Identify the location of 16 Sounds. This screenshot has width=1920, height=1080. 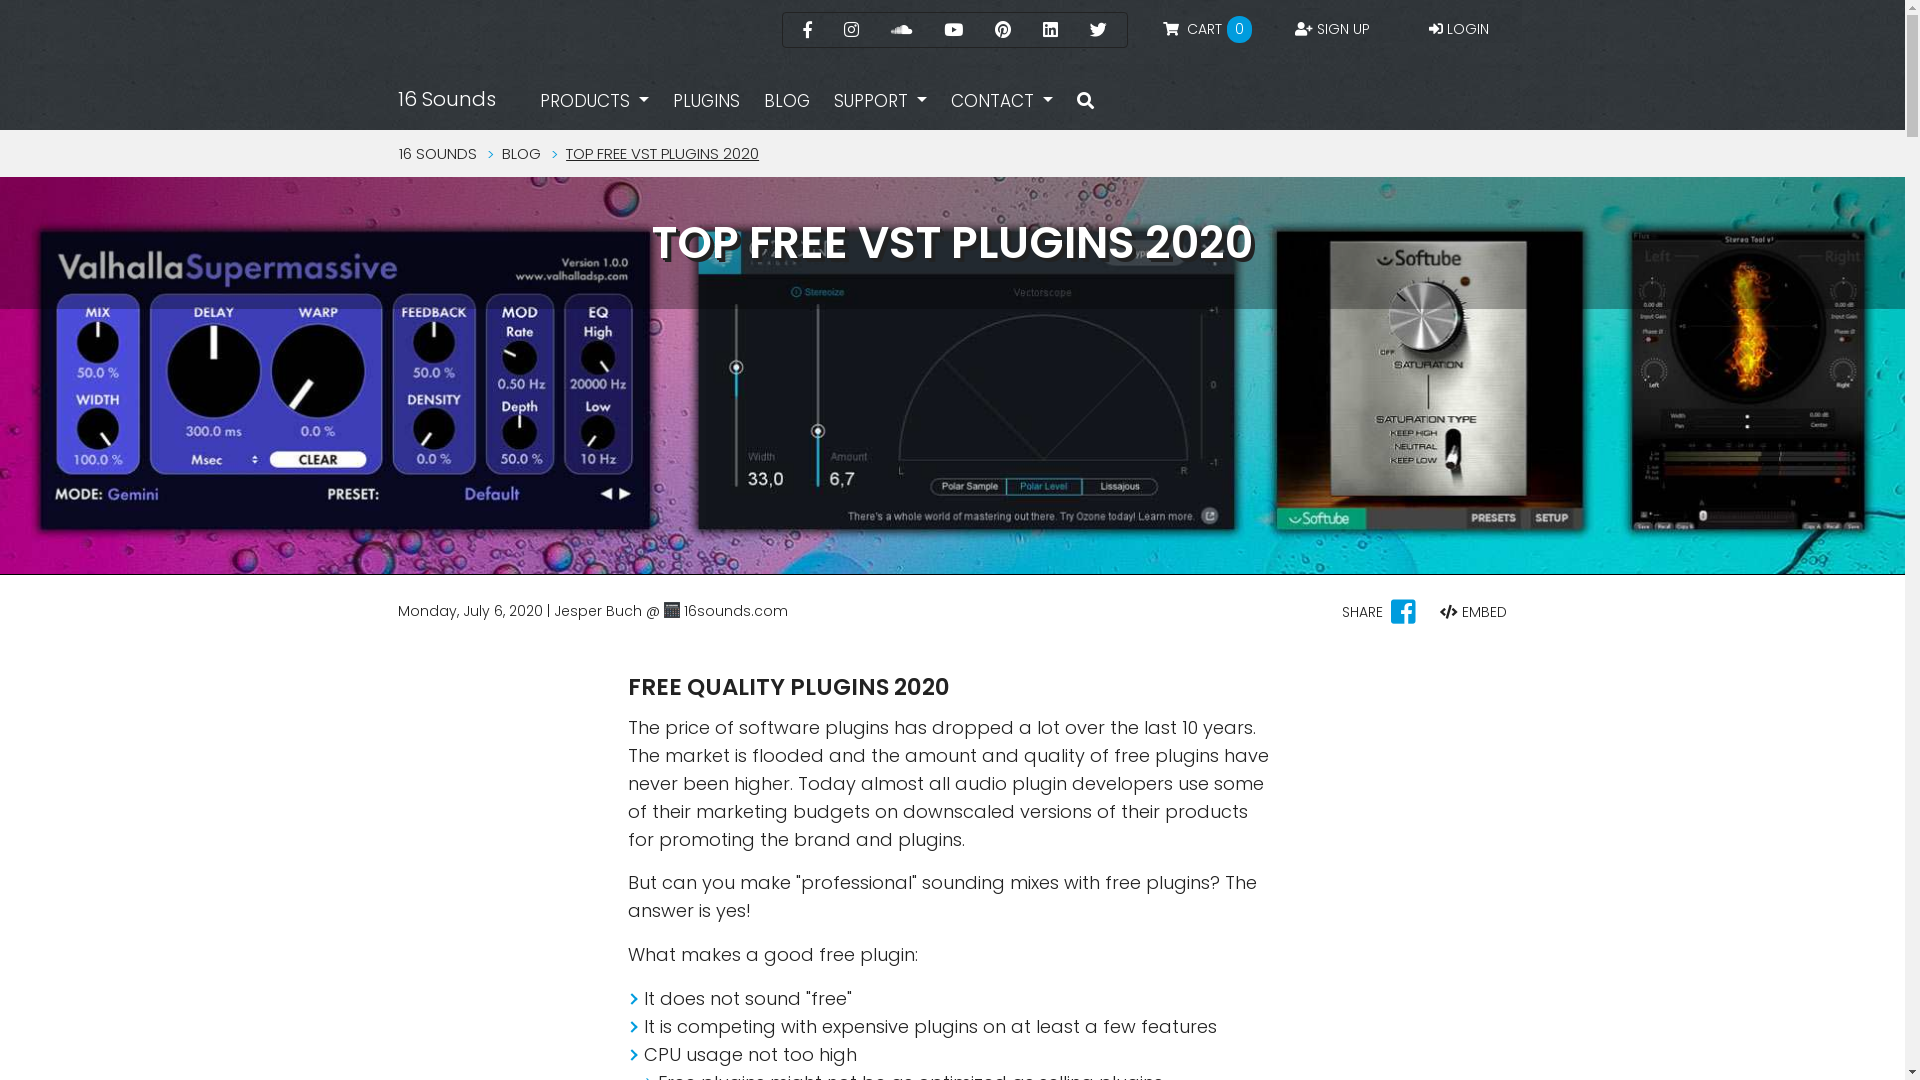
(447, 100).